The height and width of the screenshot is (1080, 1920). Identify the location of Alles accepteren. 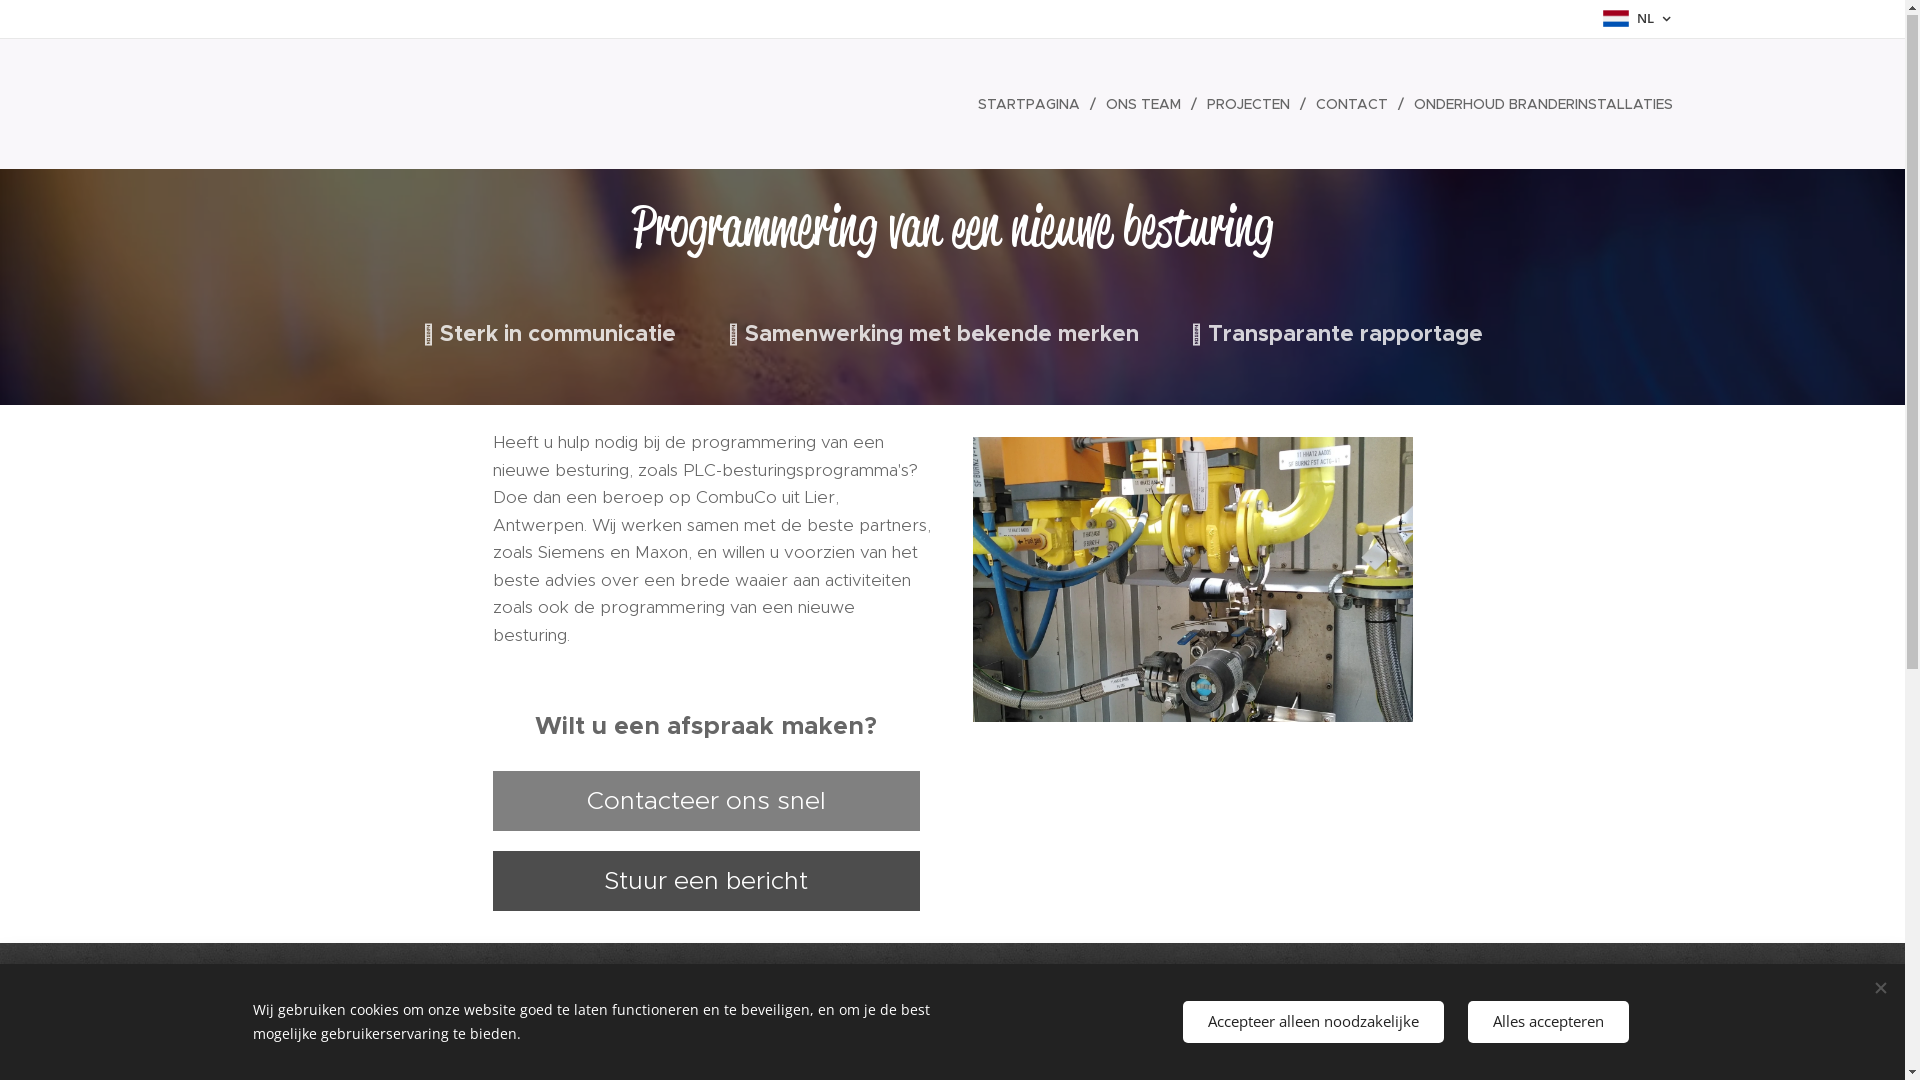
(1548, 1022).